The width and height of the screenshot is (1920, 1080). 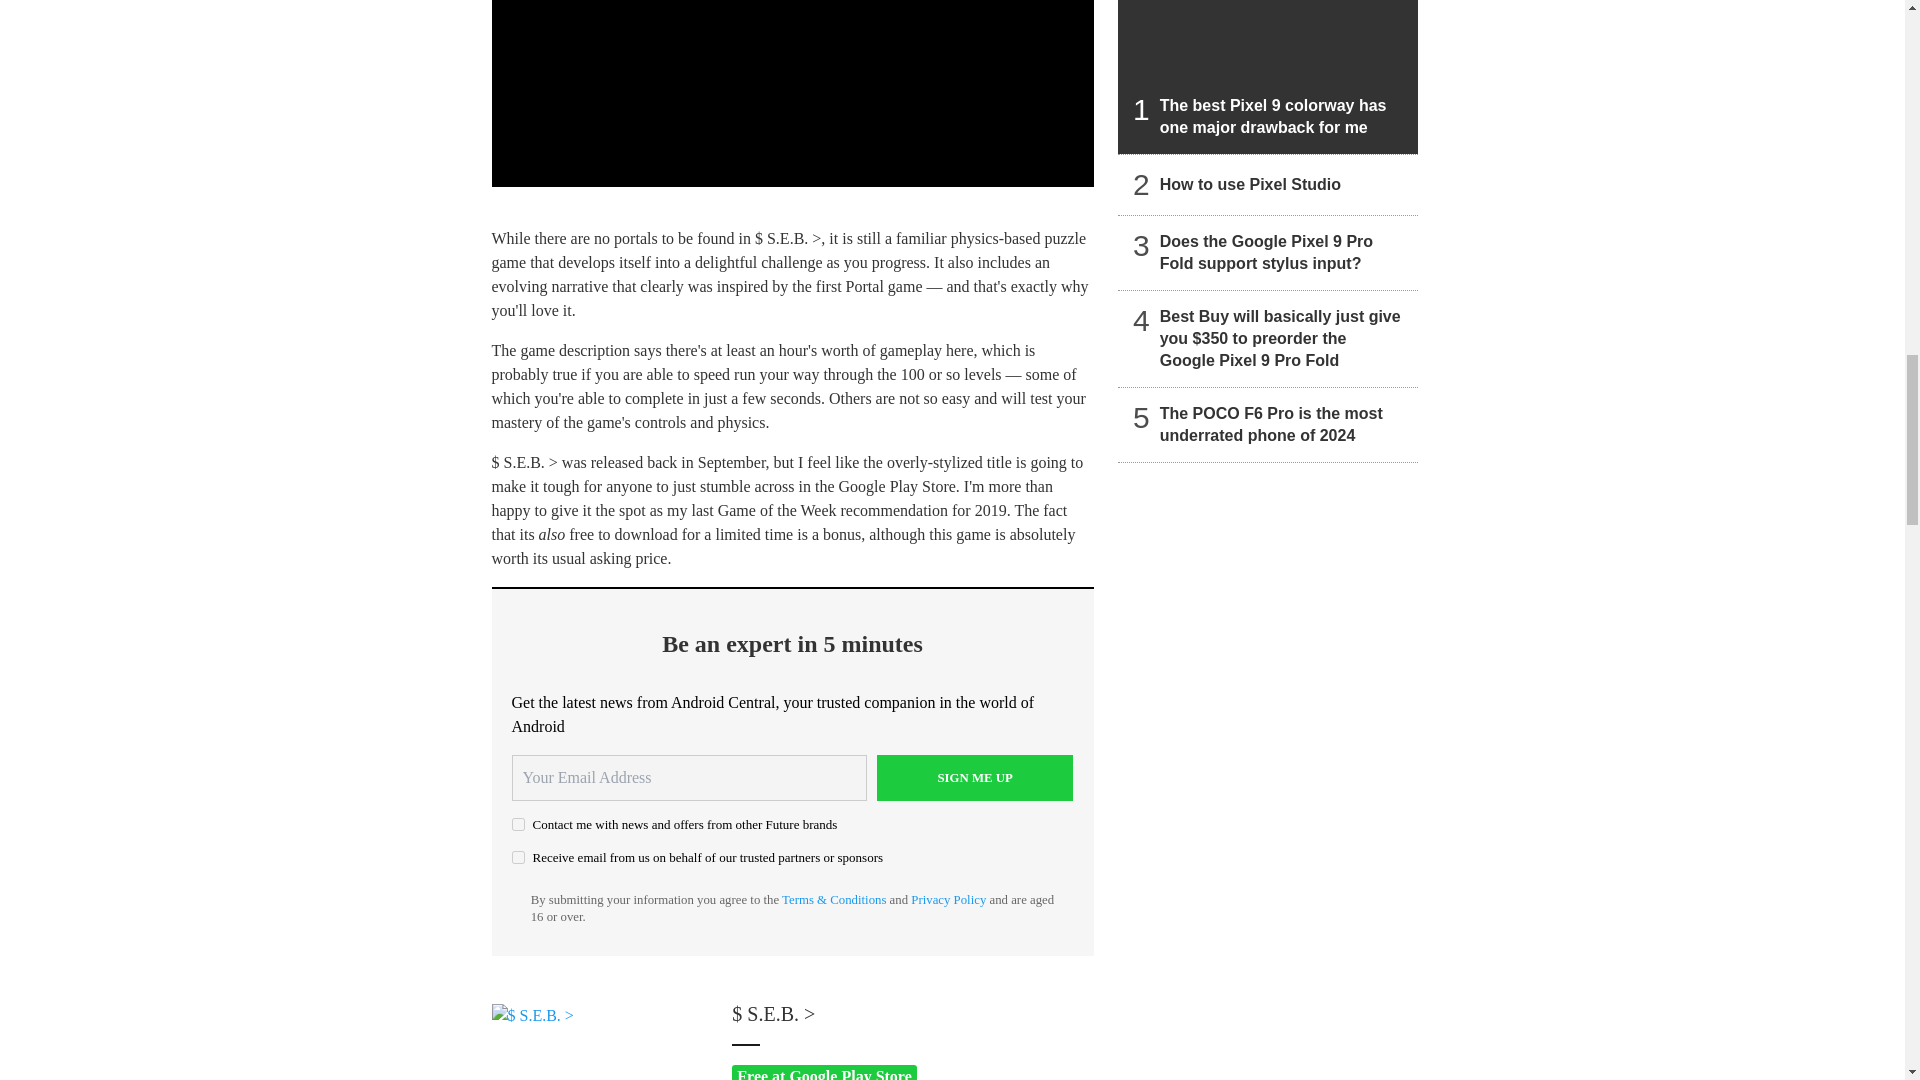 What do you see at coordinates (518, 824) in the screenshot?
I see `on` at bounding box center [518, 824].